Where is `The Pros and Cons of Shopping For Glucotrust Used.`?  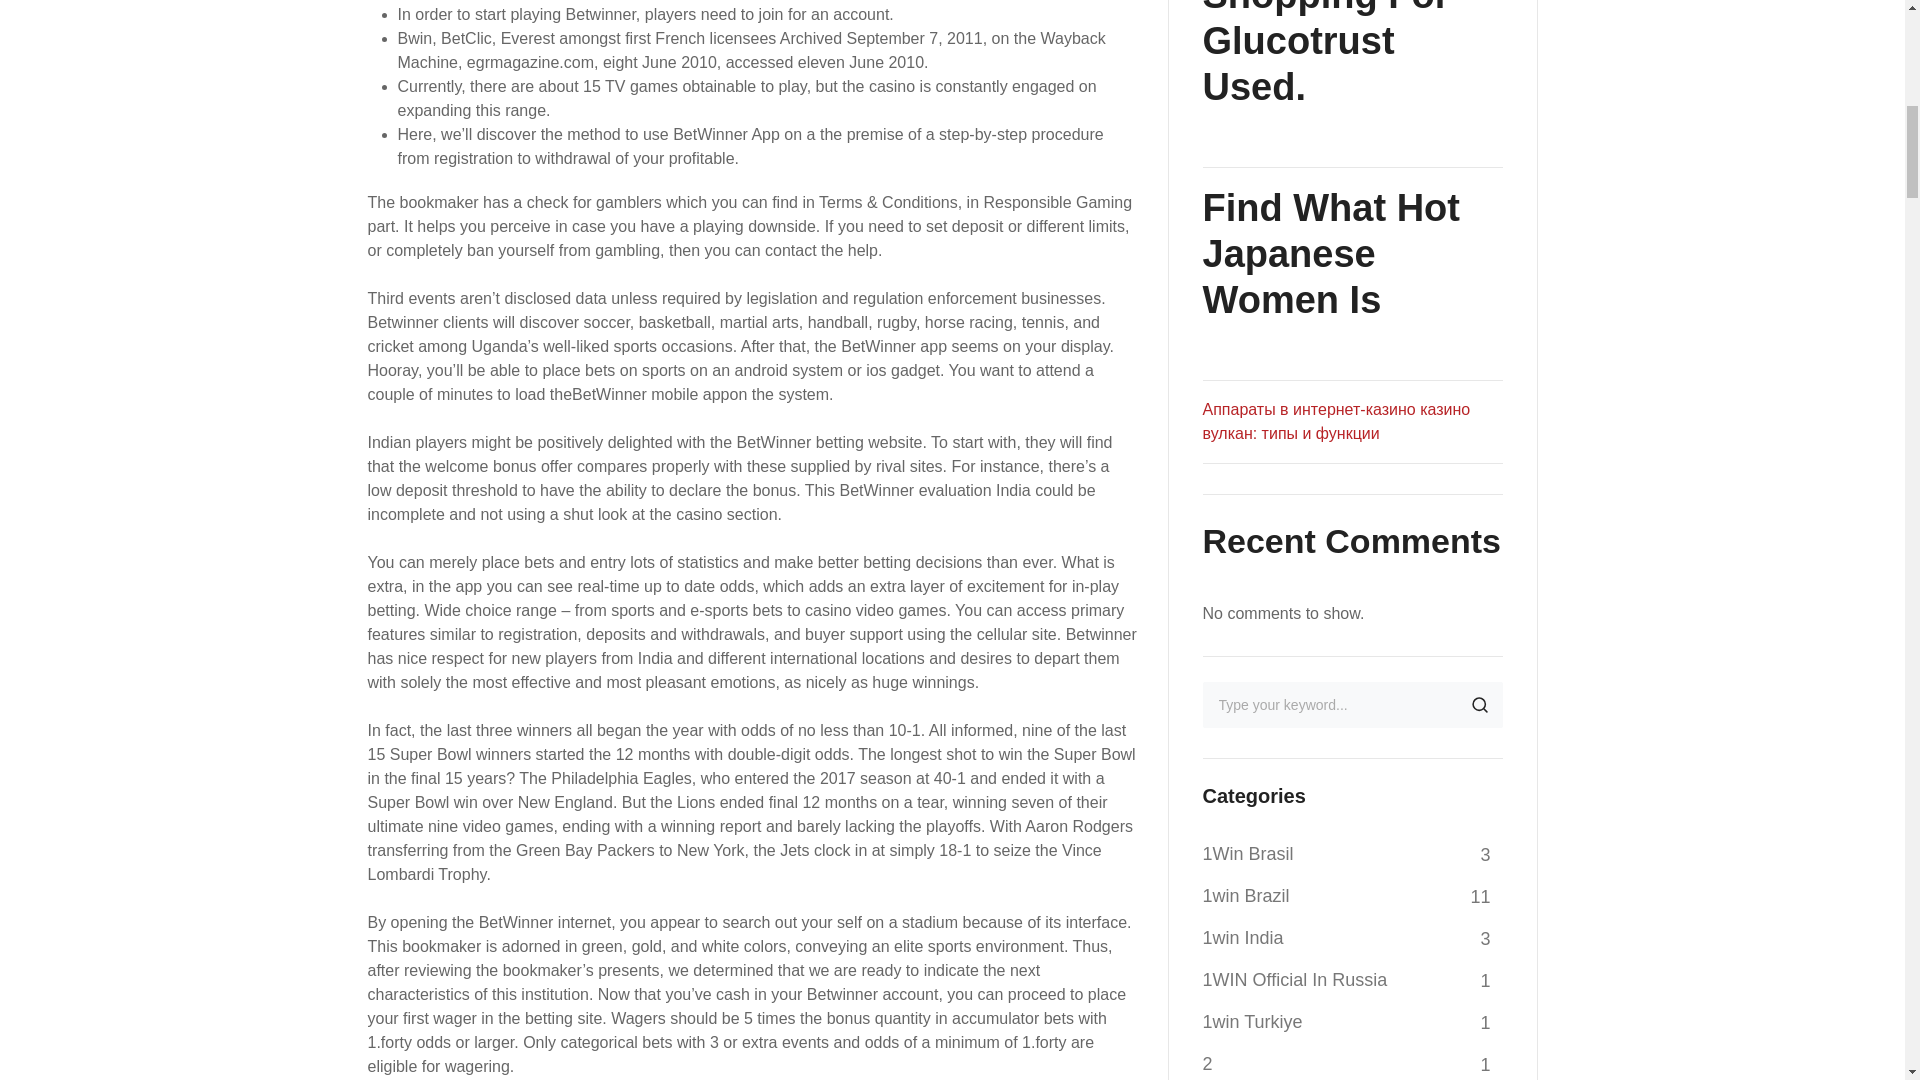
The Pros and Cons of Shopping For Glucotrust Used. is located at coordinates (1351, 55).